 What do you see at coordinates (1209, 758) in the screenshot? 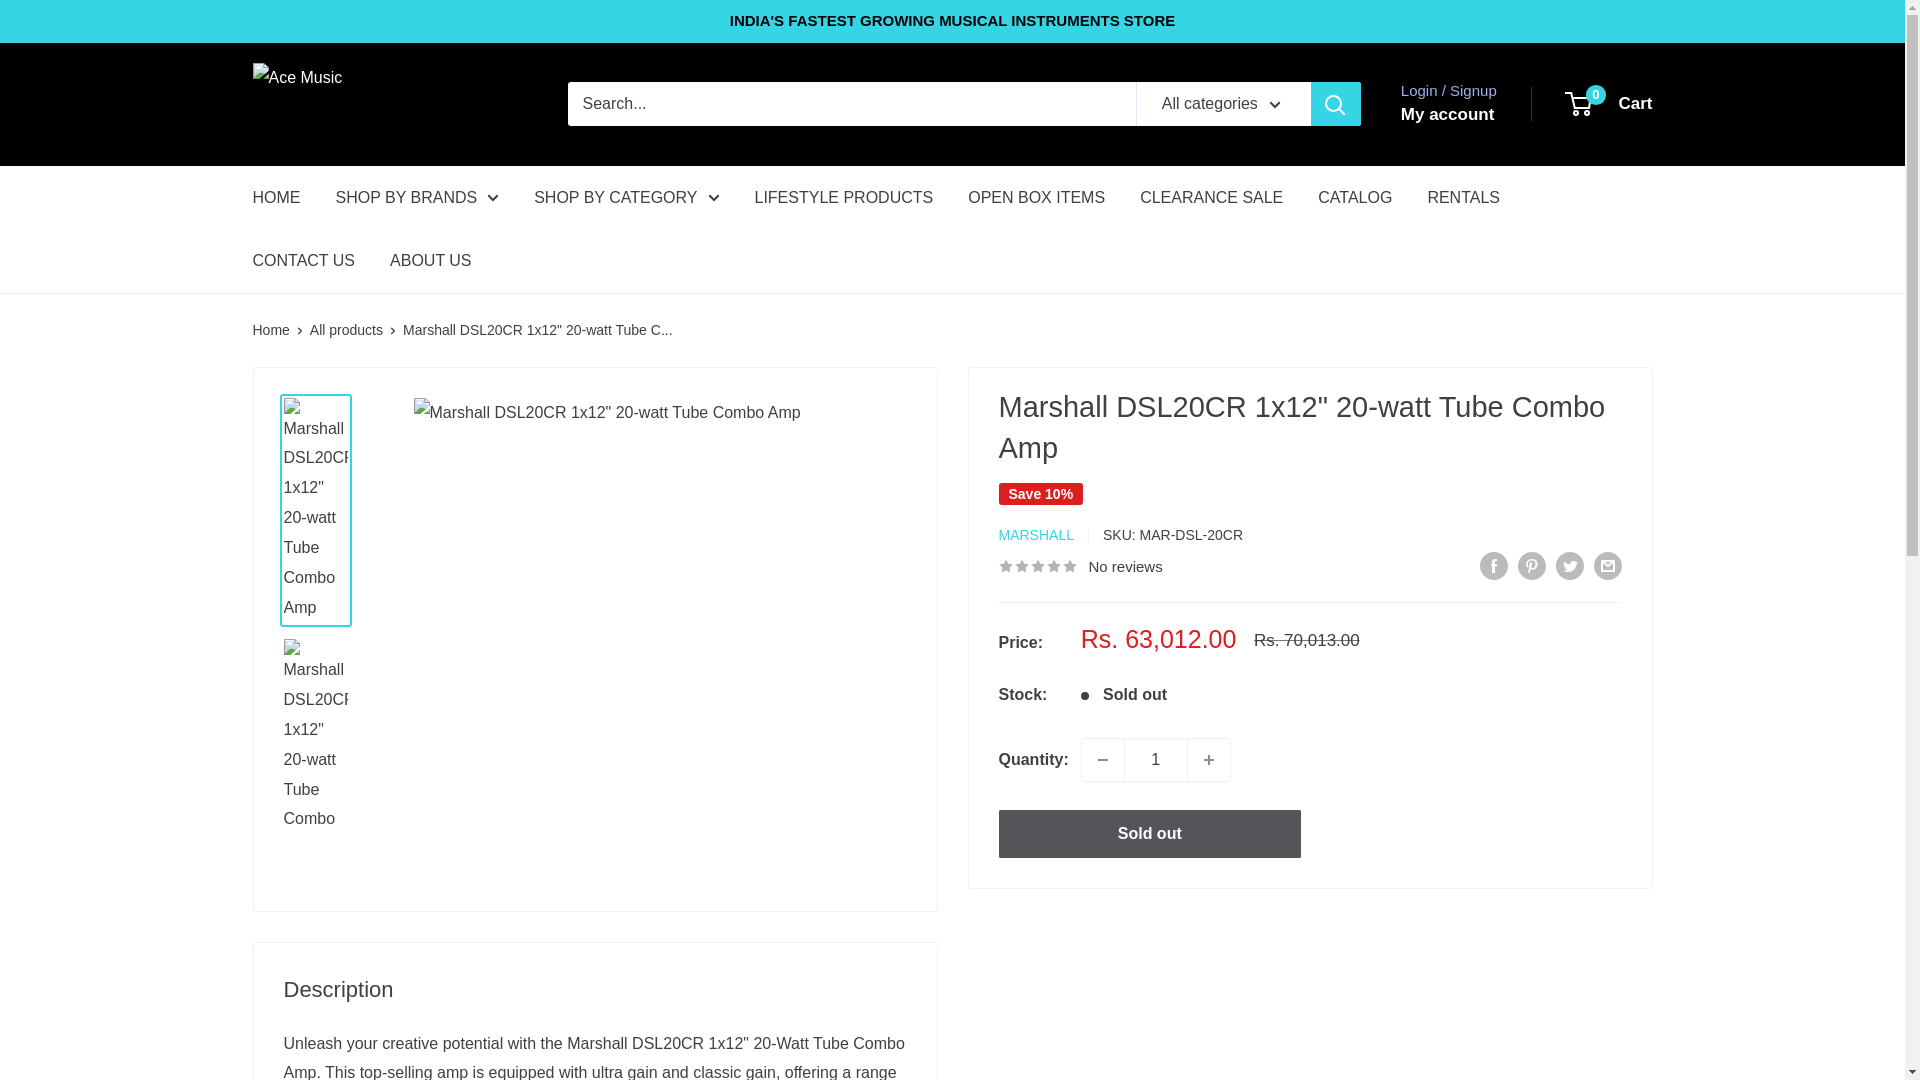
I see `Increase quantity by 1` at bounding box center [1209, 758].